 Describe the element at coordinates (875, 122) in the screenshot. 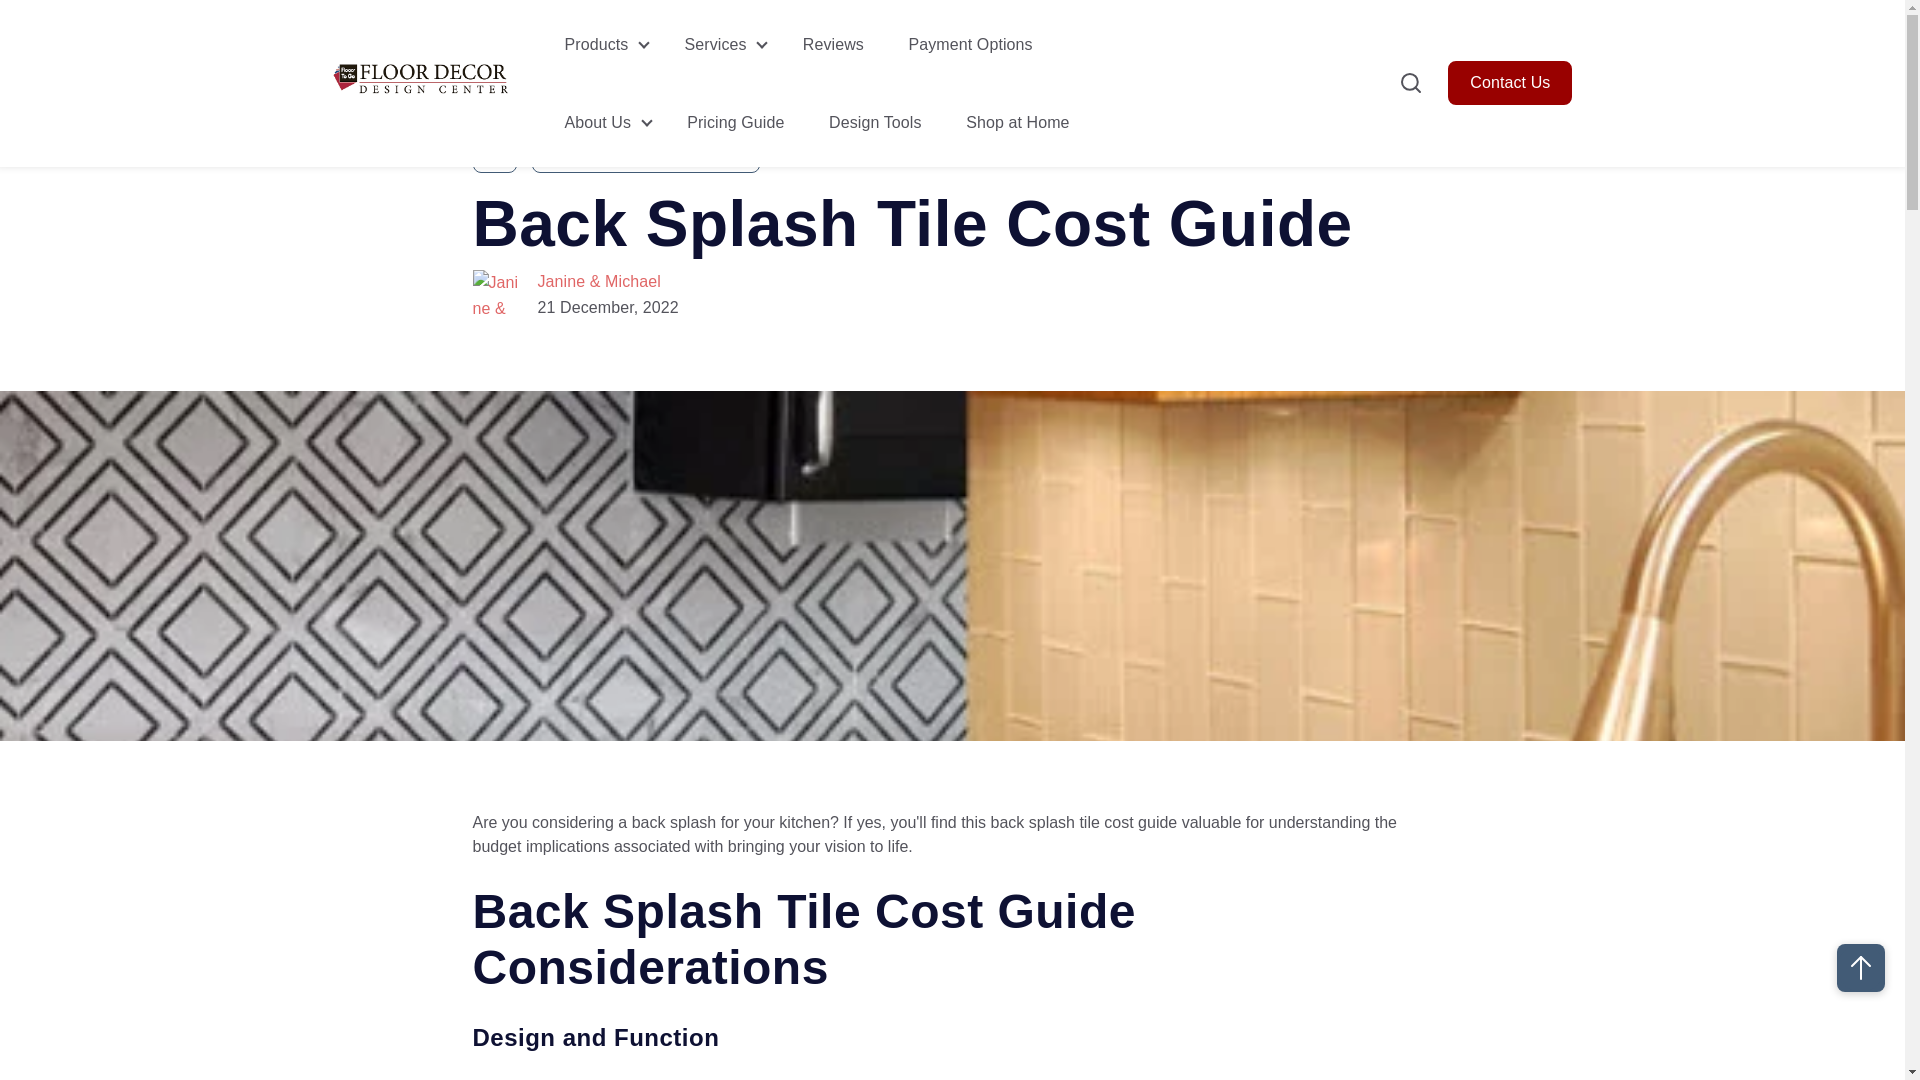

I see `Design Tools` at that location.